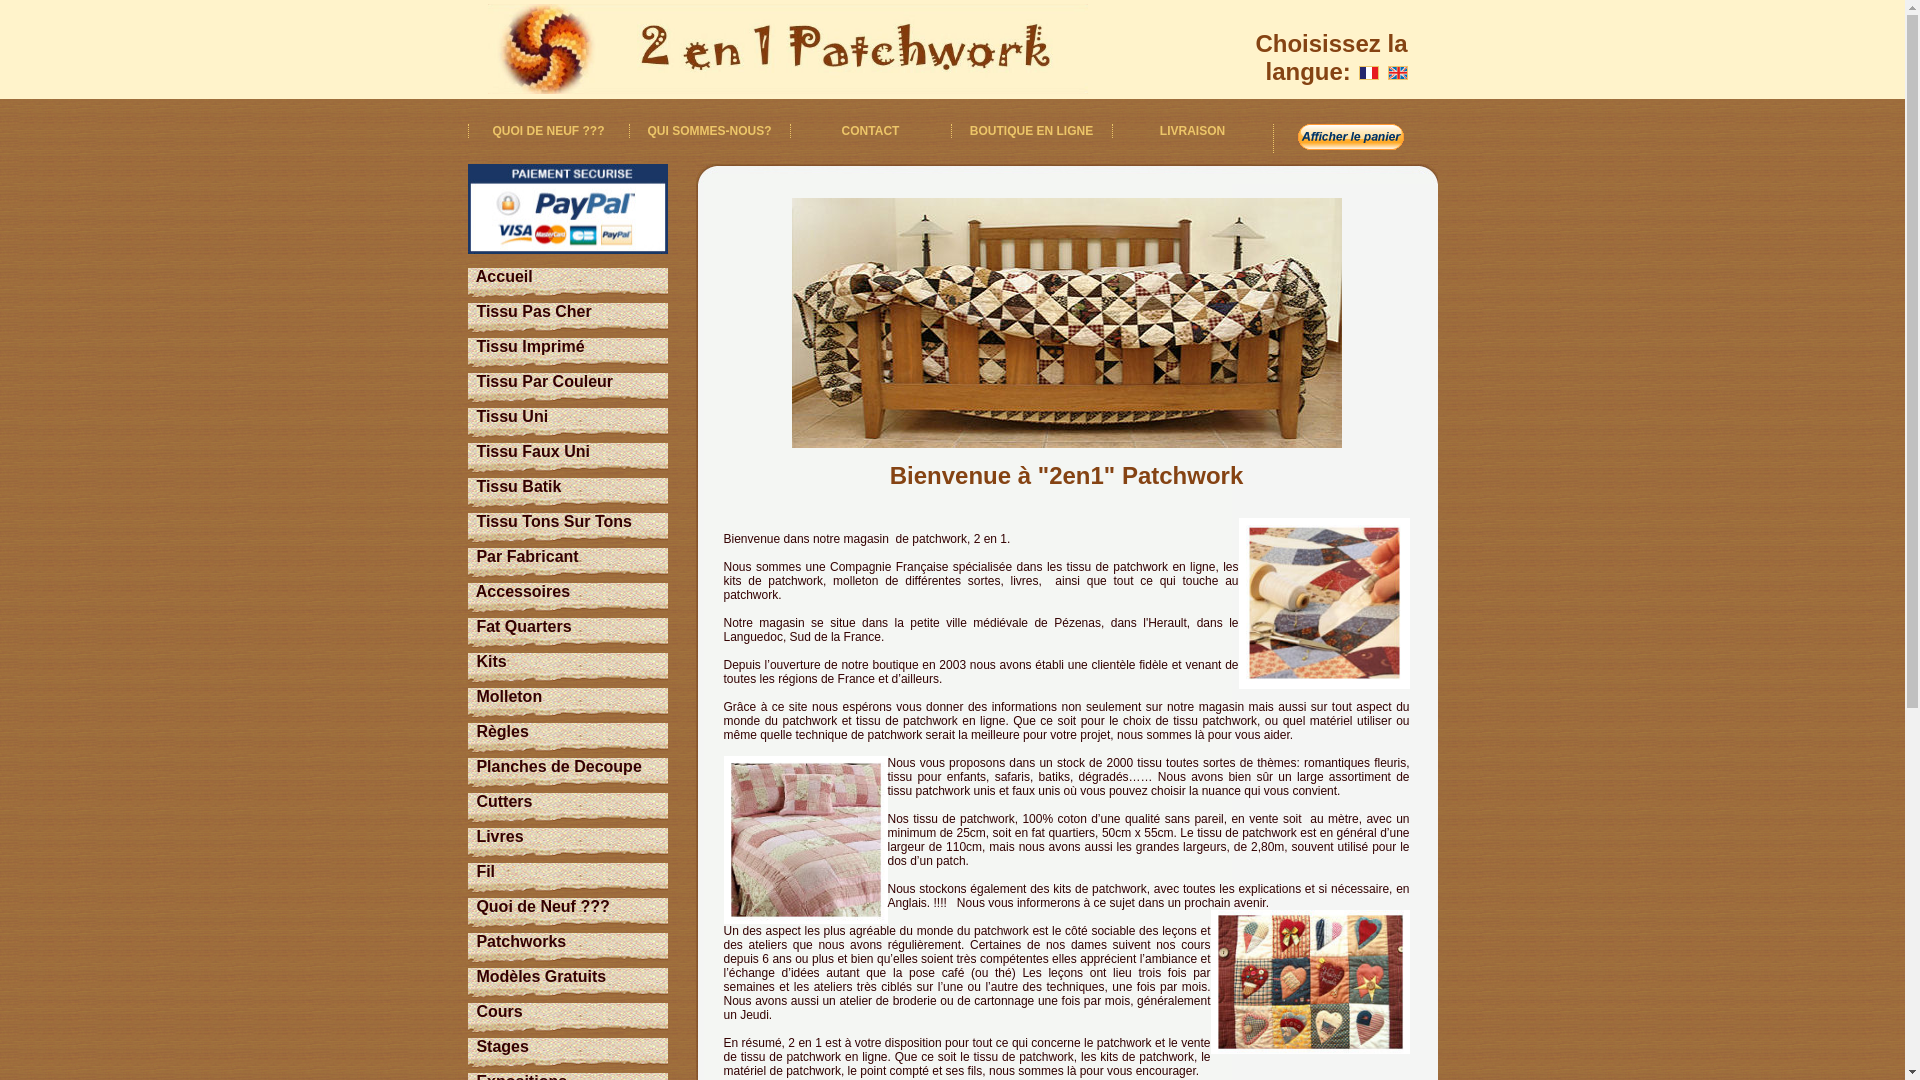 The height and width of the screenshot is (1080, 1920). What do you see at coordinates (520, 592) in the screenshot?
I see `  Accessoires` at bounding box center [520, 592].